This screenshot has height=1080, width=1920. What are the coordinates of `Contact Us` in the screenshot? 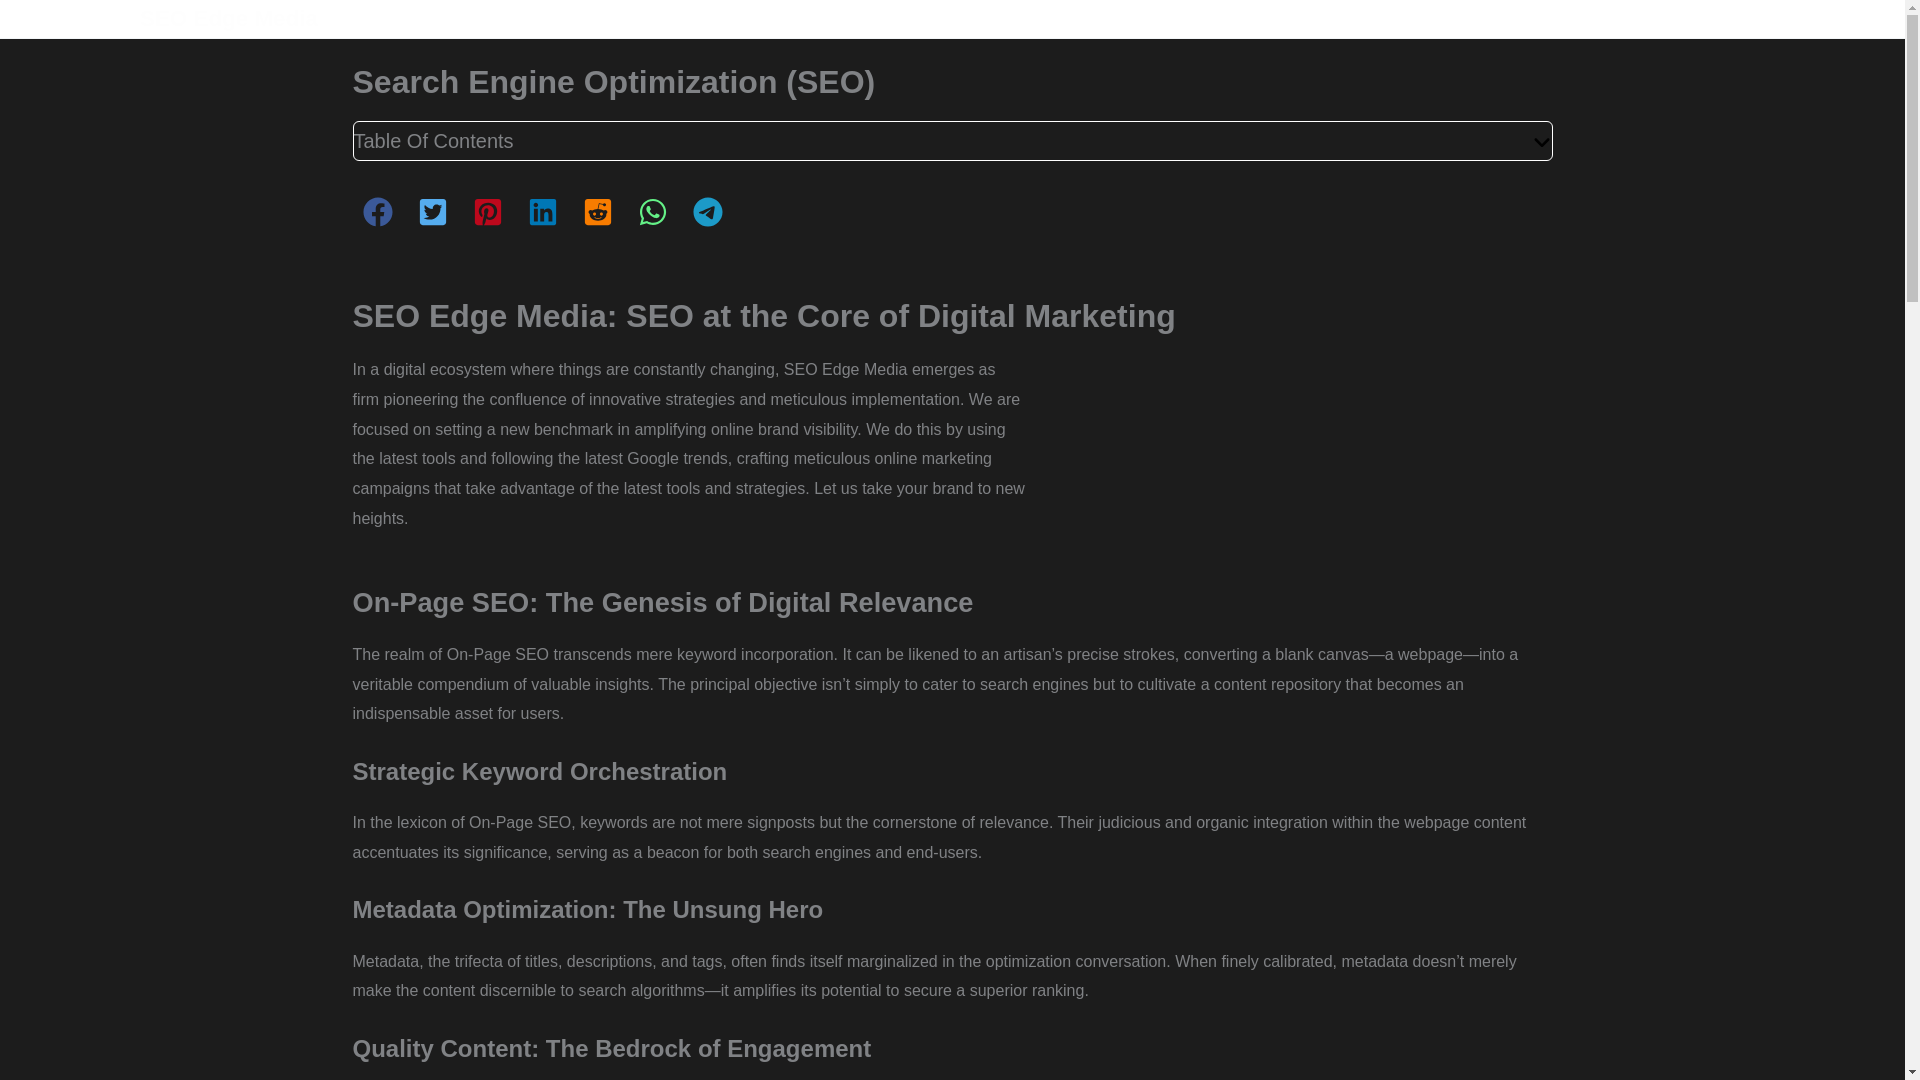 It's located at (1830, 18).